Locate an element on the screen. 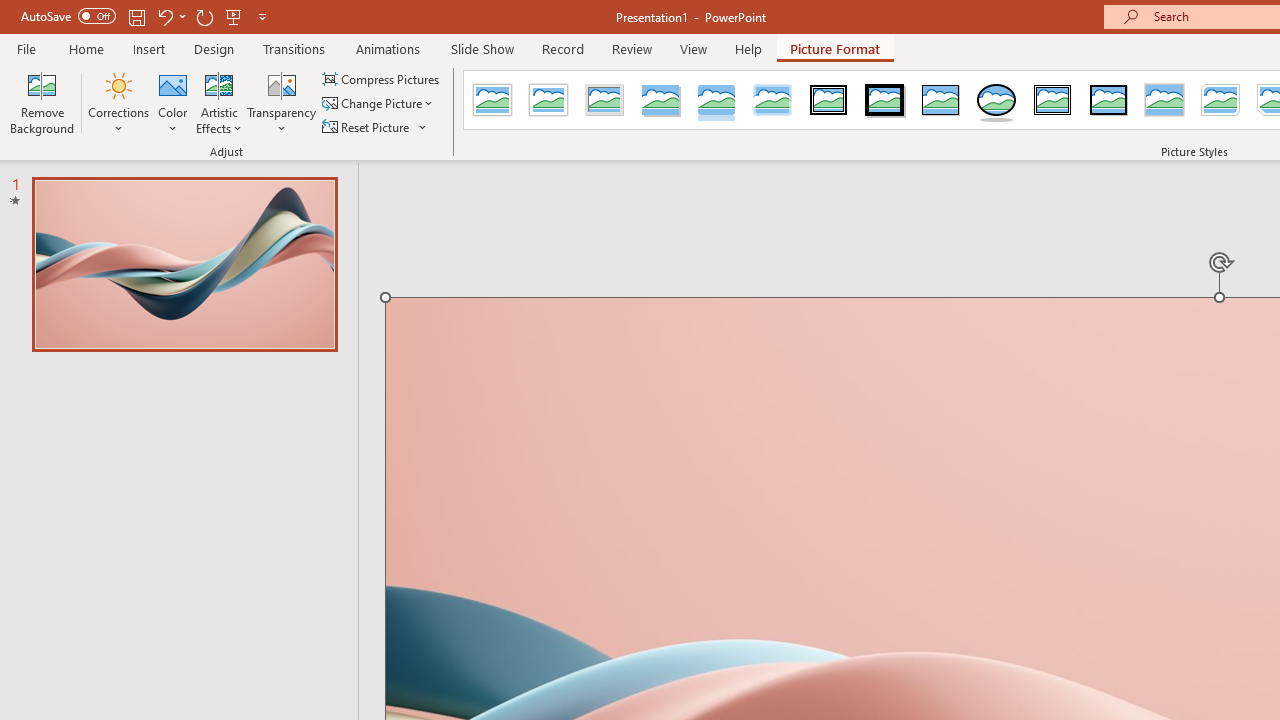  From Beginning is located at coordinates (234, 16).